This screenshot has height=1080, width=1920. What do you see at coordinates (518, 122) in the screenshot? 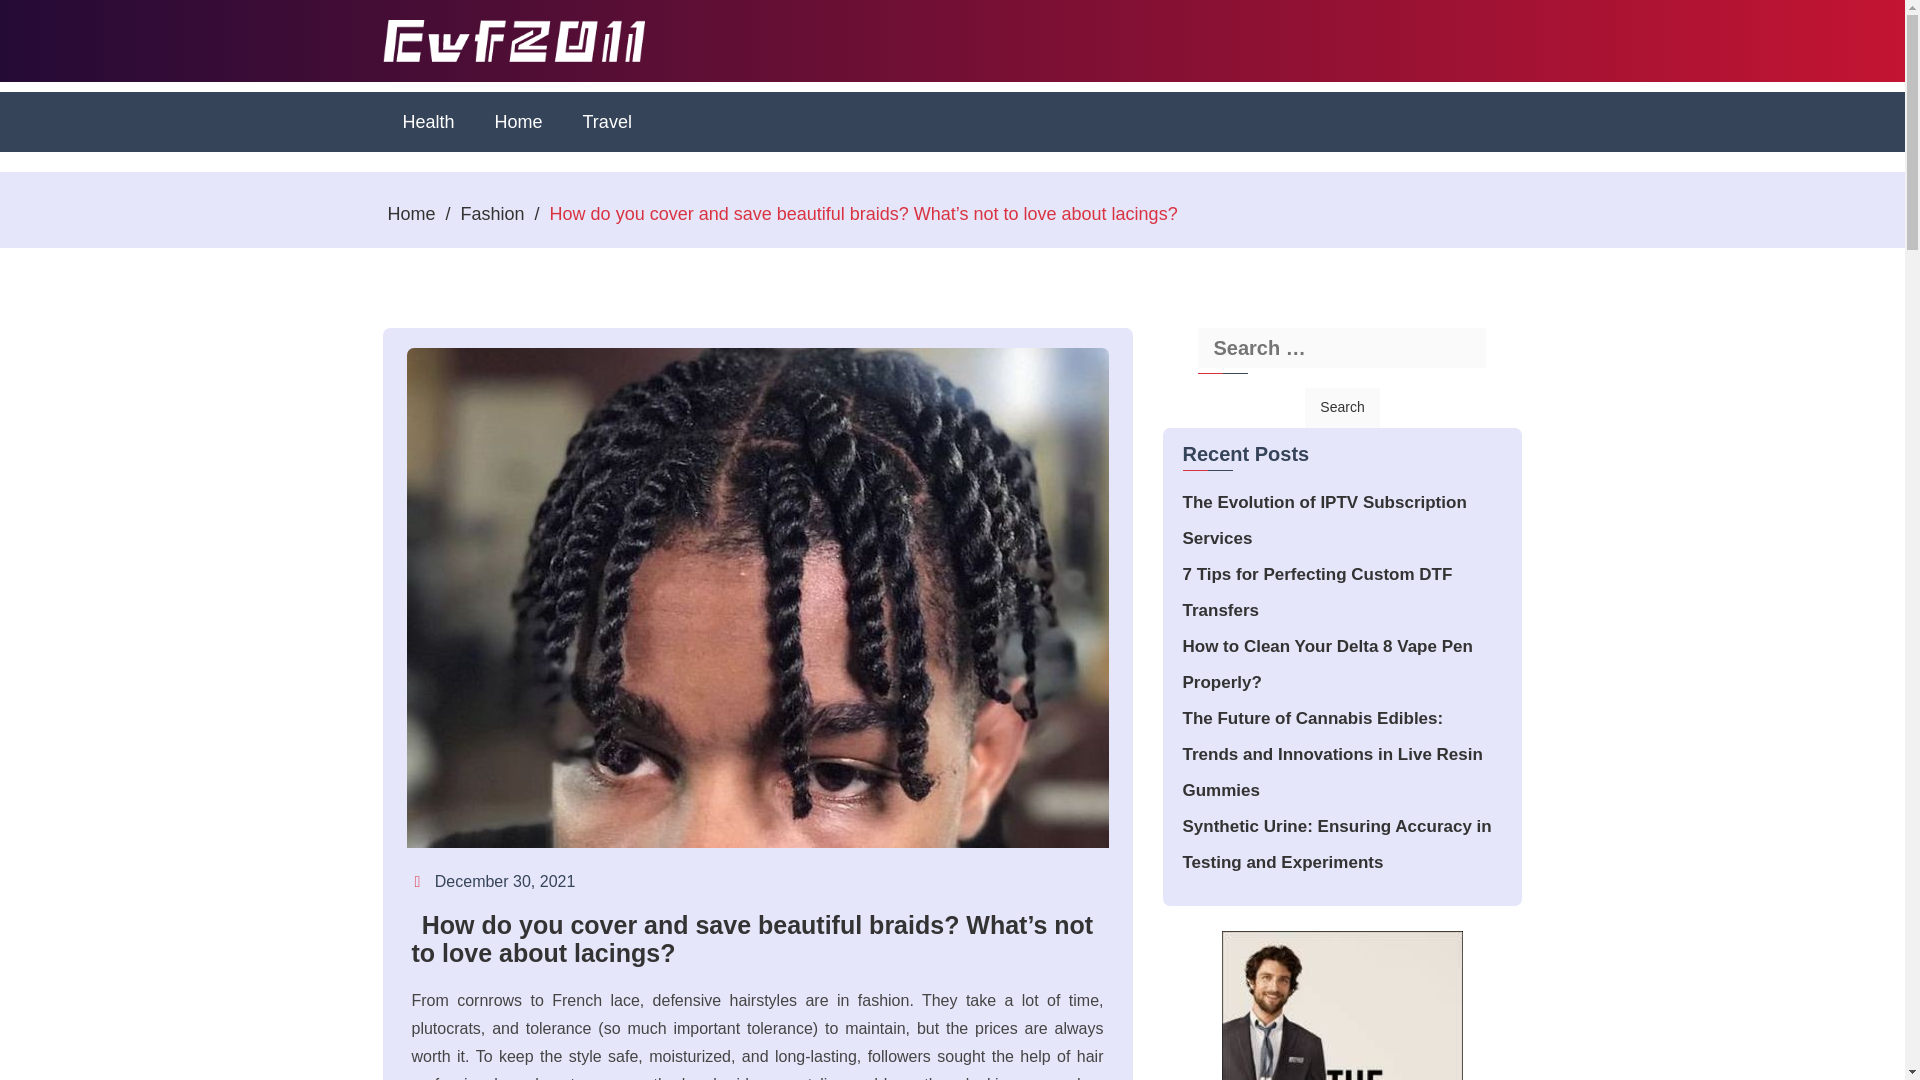
I see `Home` at bounding box center [518, 122].